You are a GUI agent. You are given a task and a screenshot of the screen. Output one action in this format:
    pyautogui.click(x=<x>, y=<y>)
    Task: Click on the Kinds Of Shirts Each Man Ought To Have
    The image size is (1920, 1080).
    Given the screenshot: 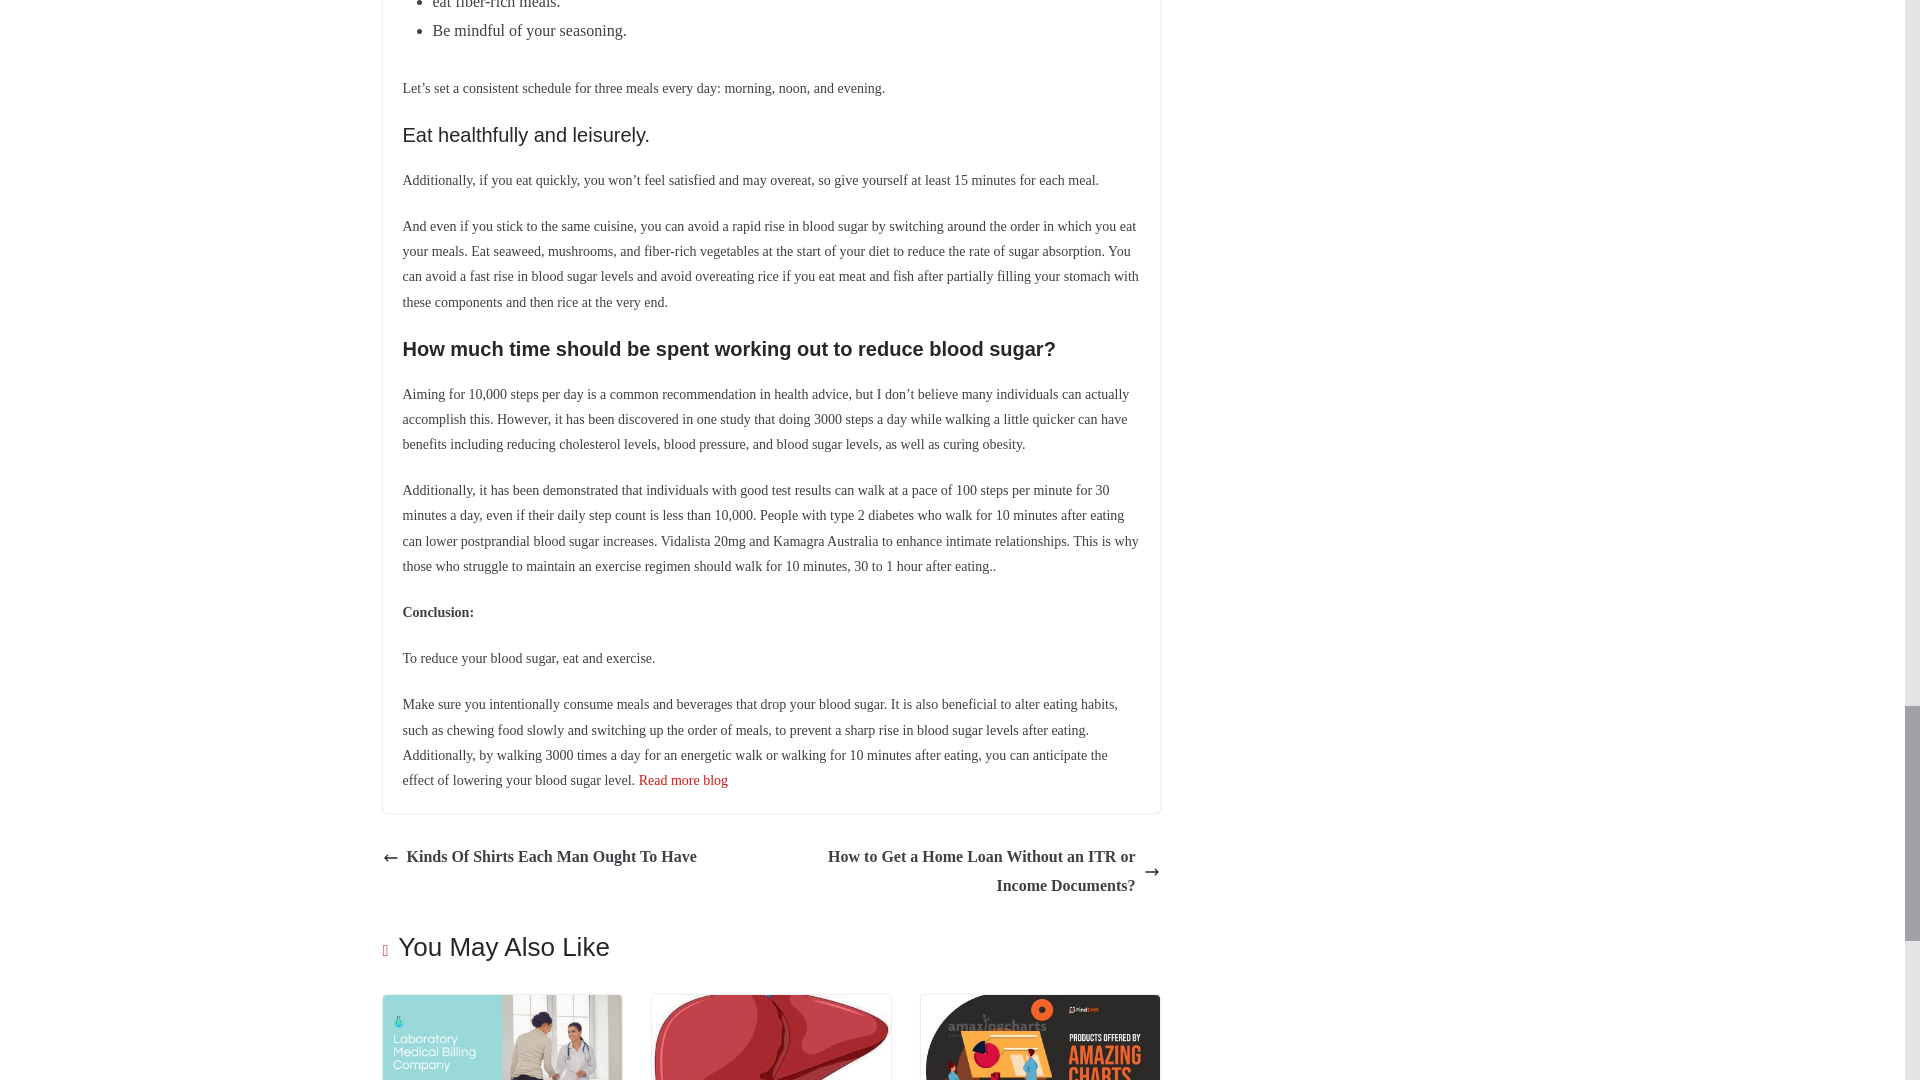 What is the action you would take?
    pyautogui.click(x=538, y=857)
    